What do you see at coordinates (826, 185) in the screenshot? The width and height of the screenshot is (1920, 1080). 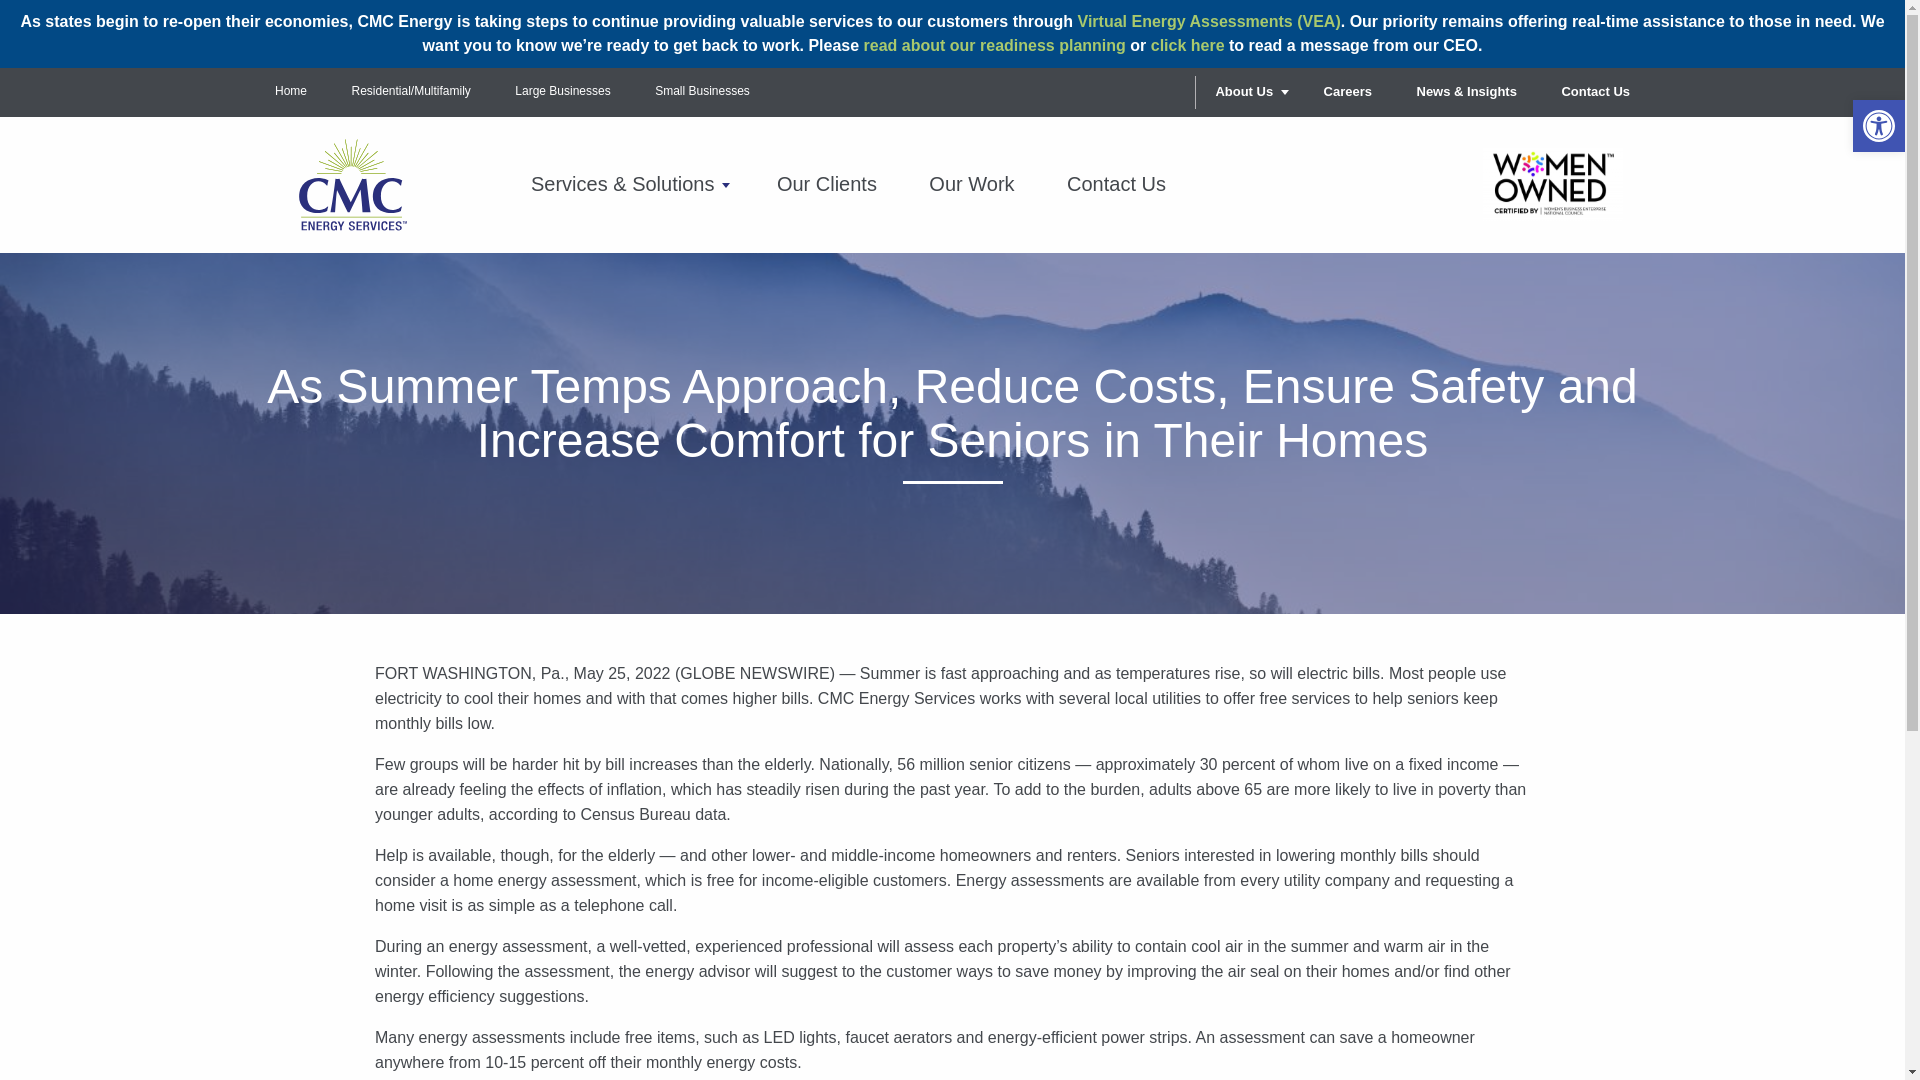 I see `Our Clients` at bounding box center [826, 185].